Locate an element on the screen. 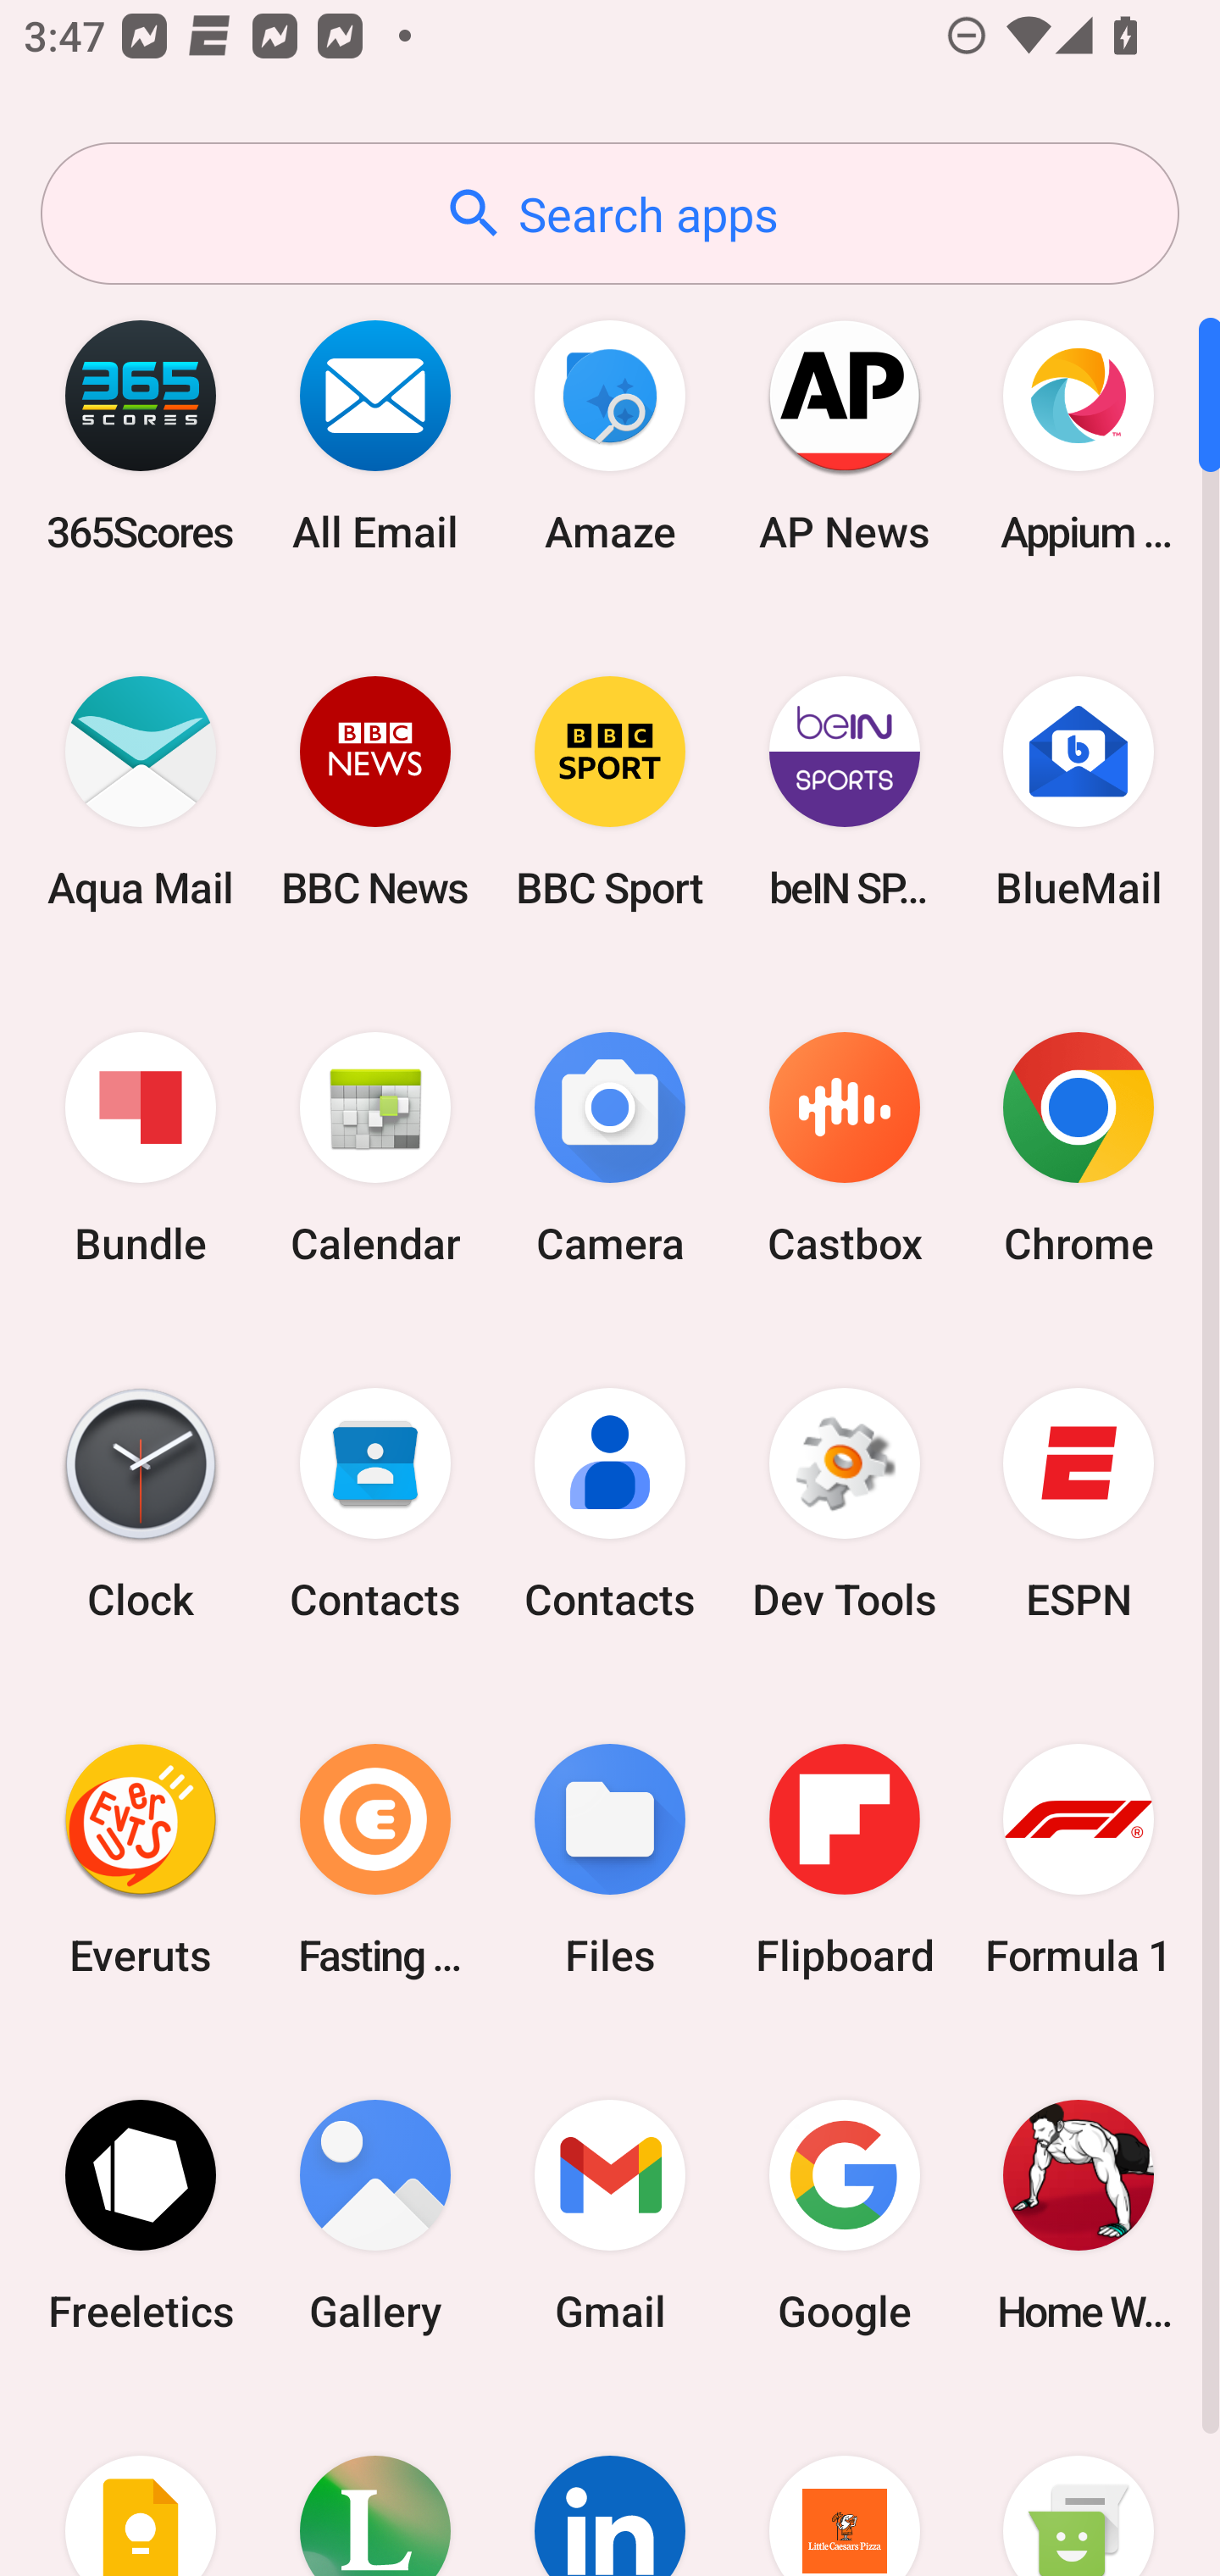 This screenshot has height=2576, width=1220. Dev Tools is located at coordinates (844, 1504).